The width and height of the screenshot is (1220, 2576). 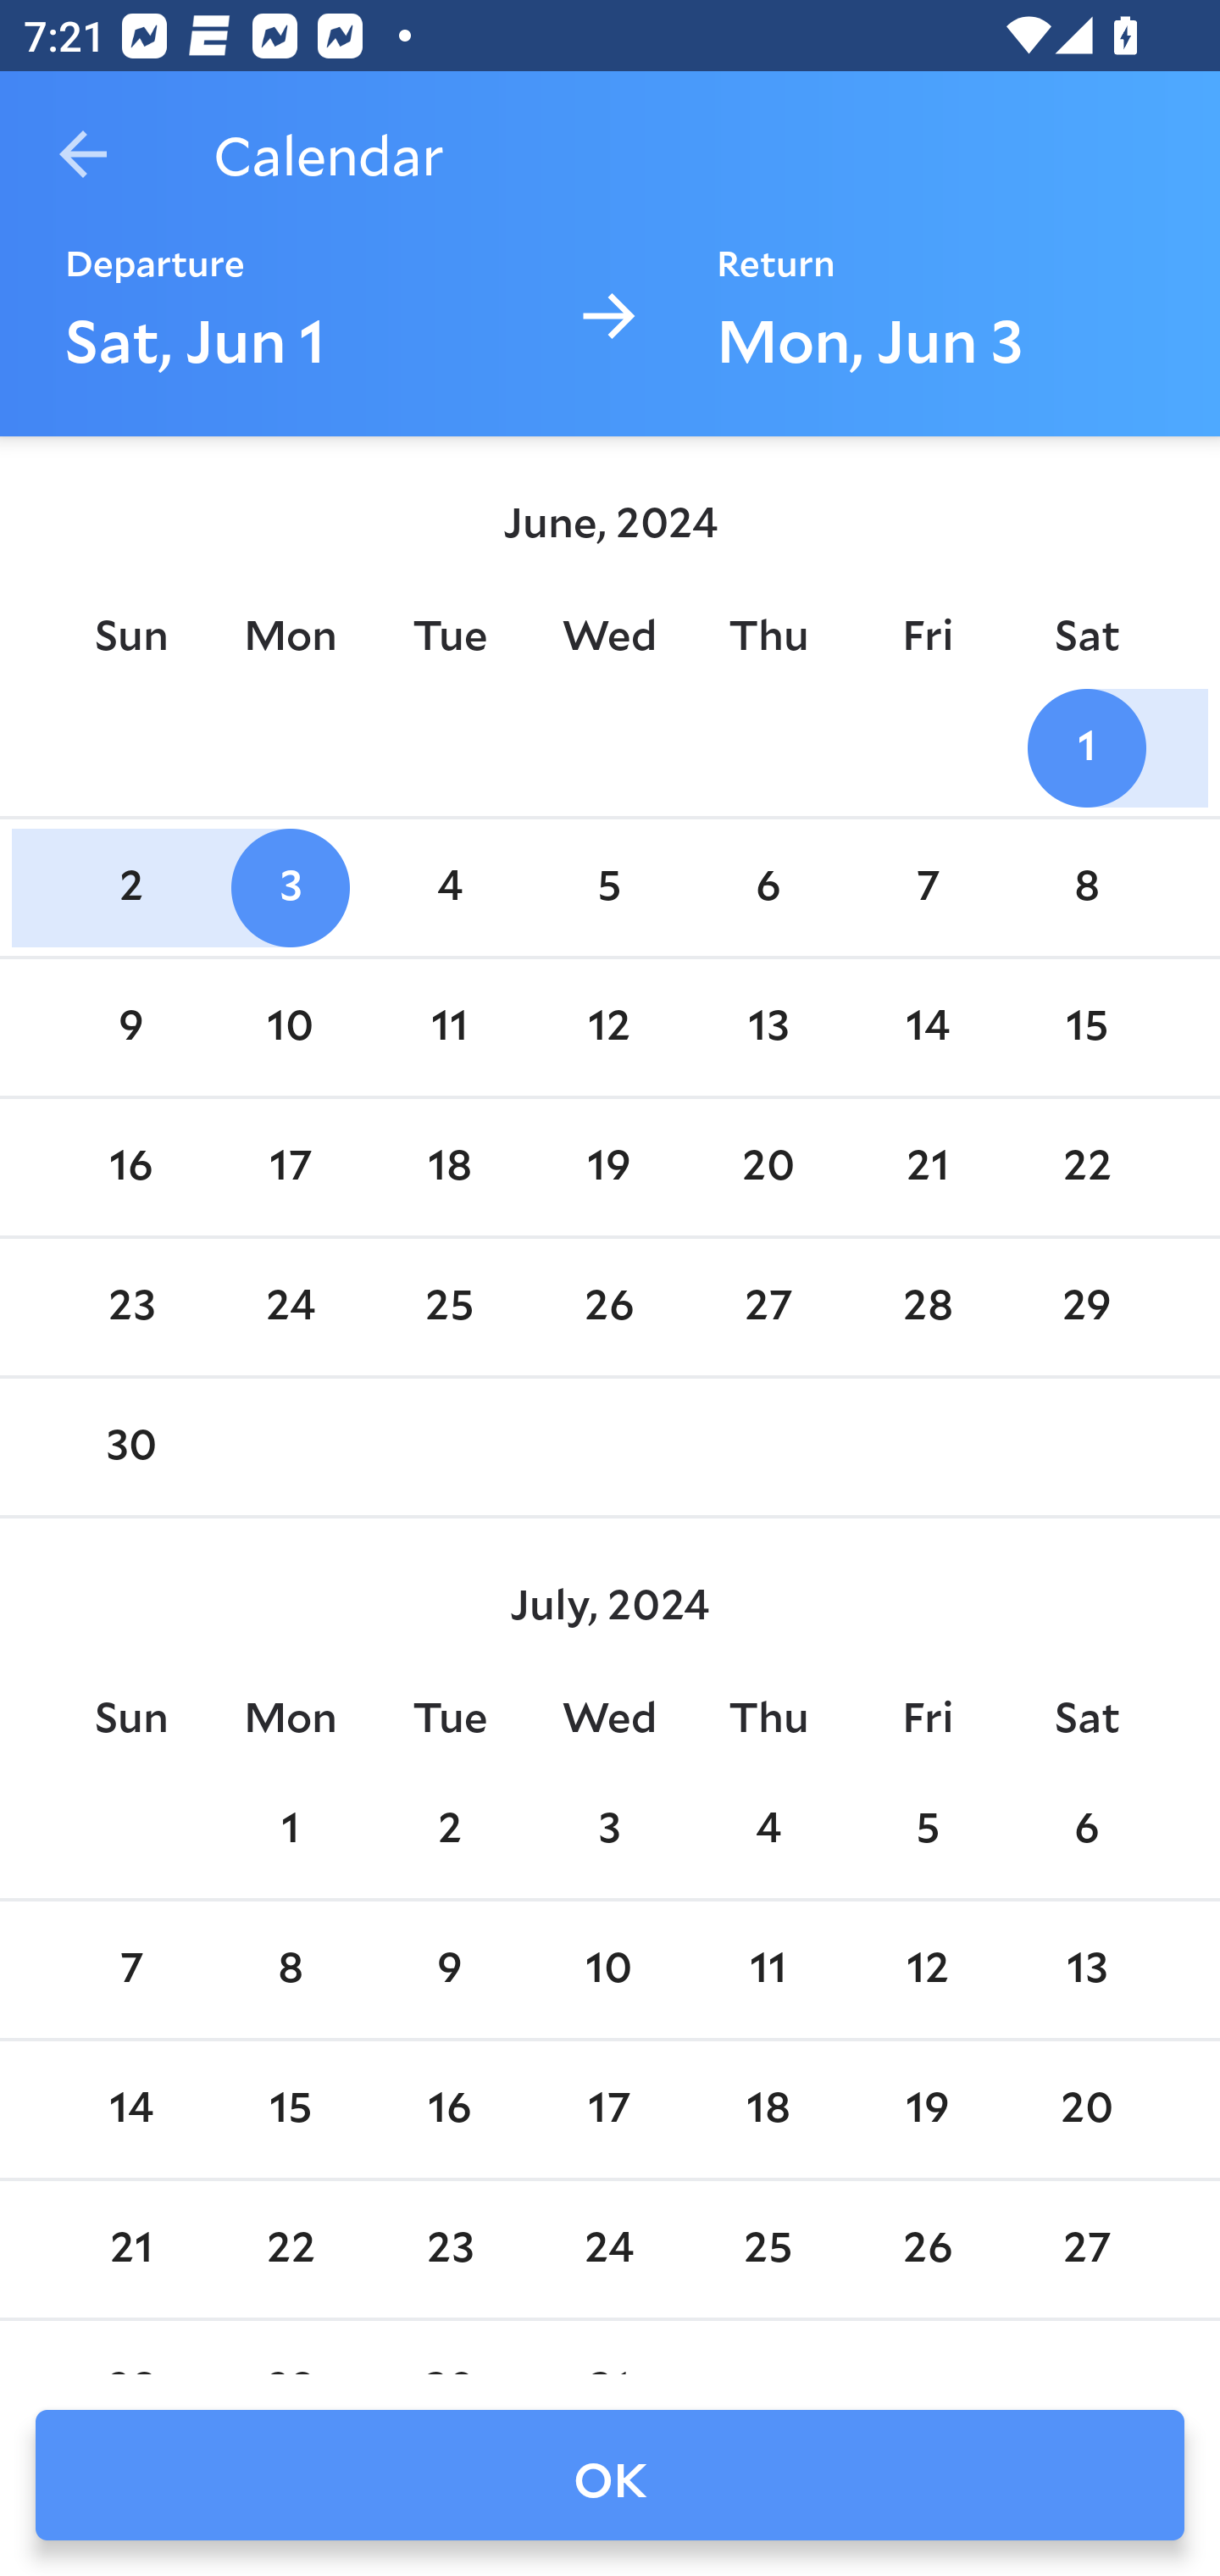 What do you see at coordinates (927, 1970) in the screenshot?
I see `12` at bounding box center [927, 1970].